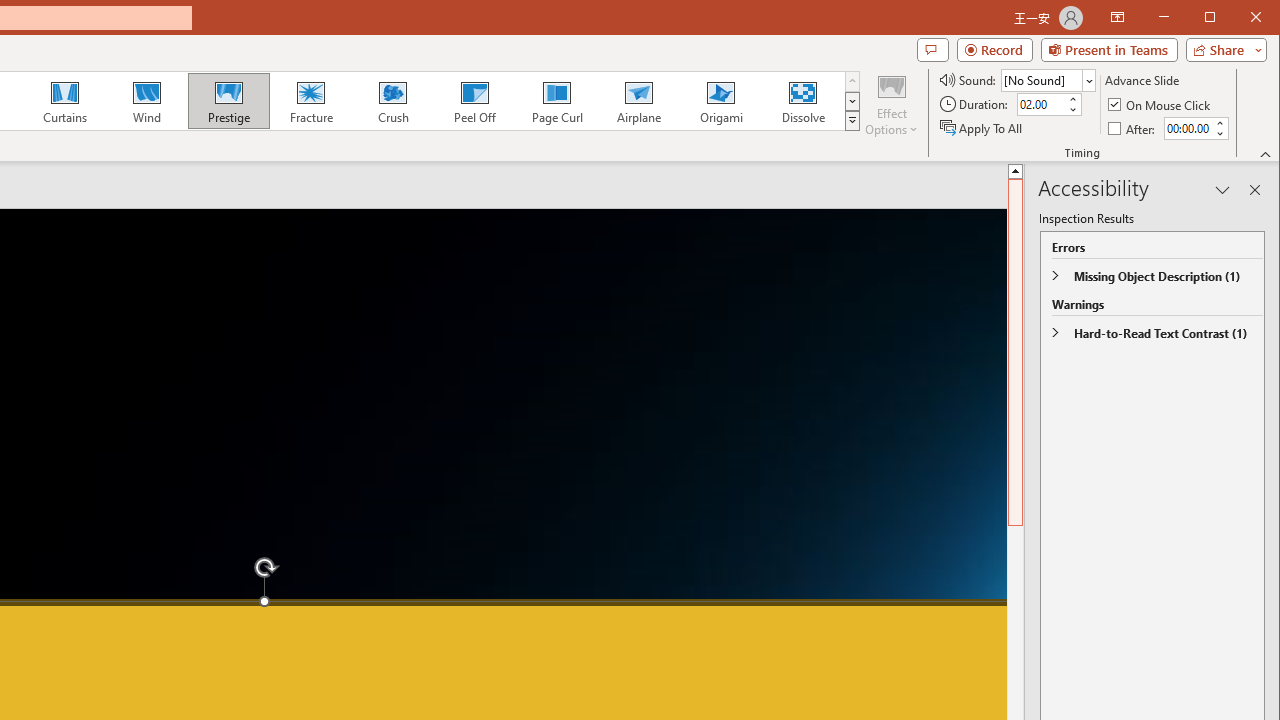 The width and height of the screenshot is (1280, 720). I want to click on Curtains, so click(65, 100).